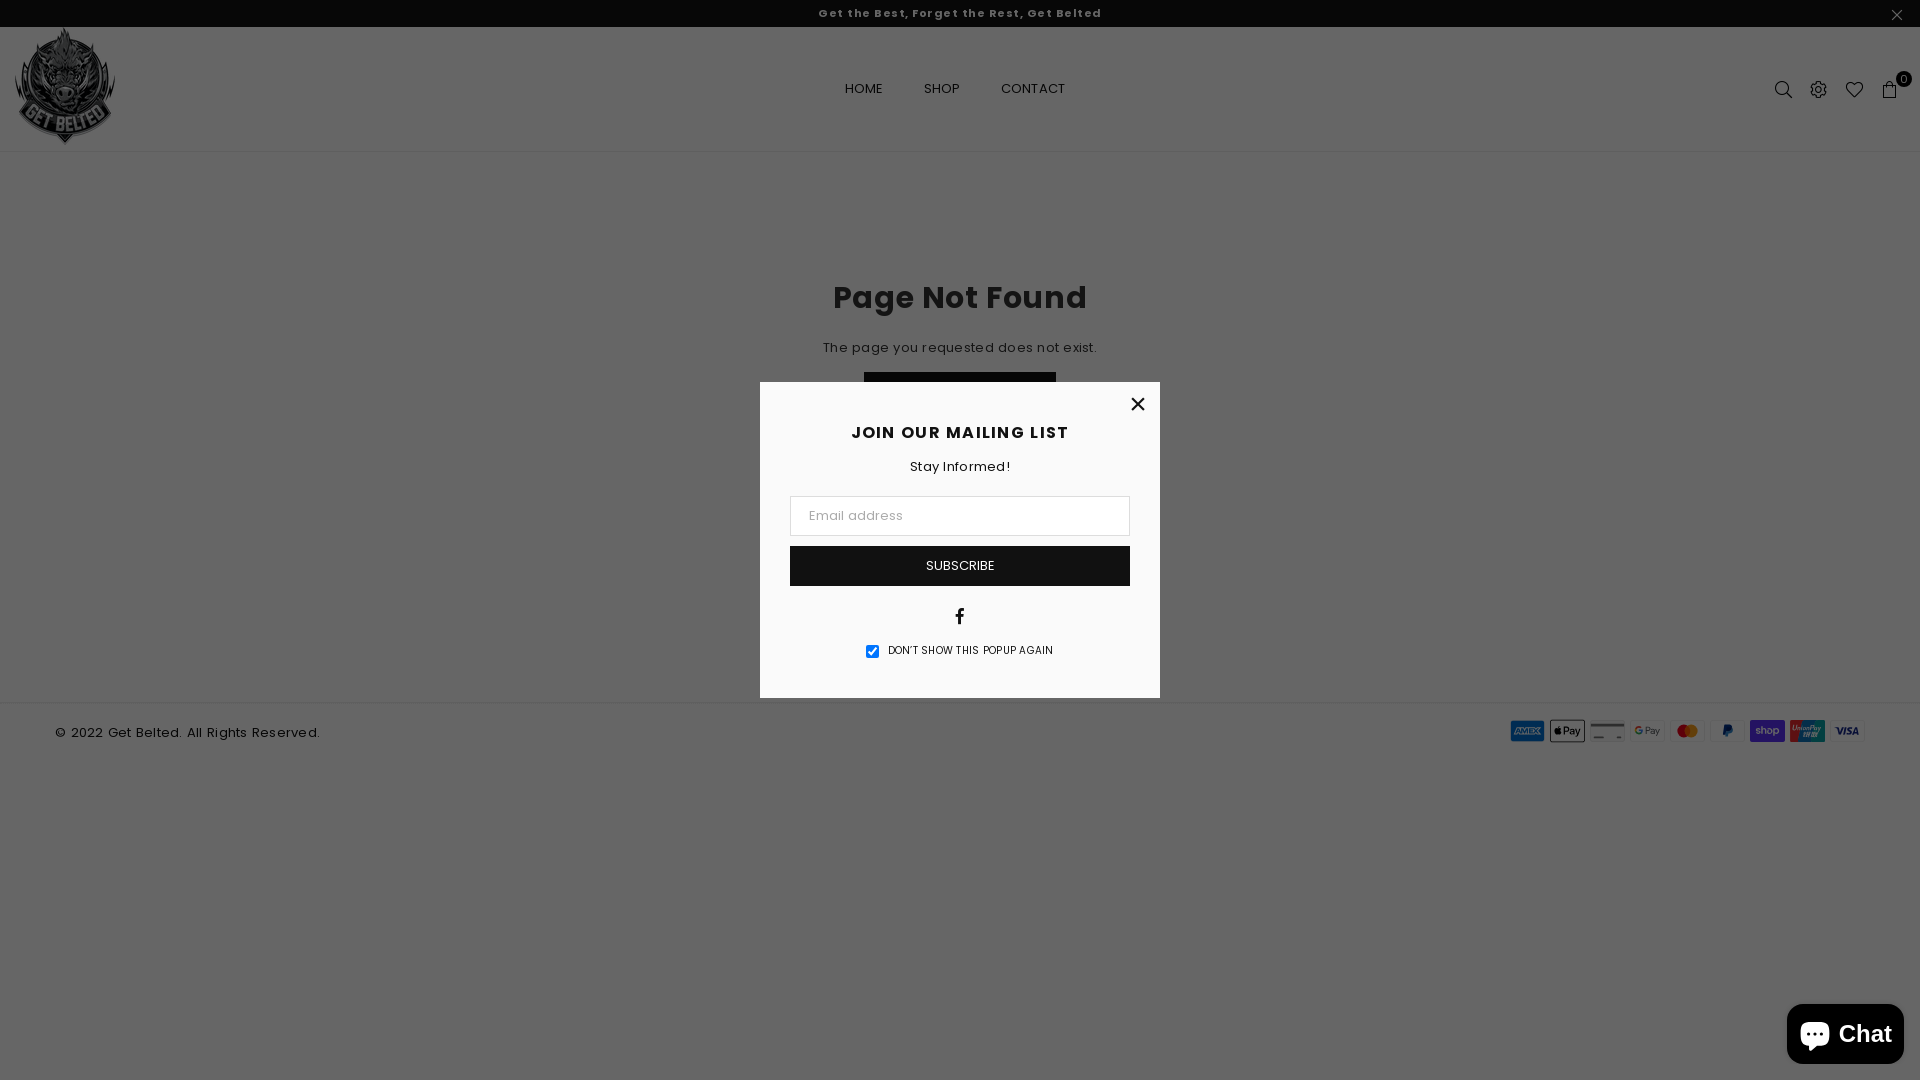 The image size is (1920, 1080). I want to click on CONTINUE SHOPPING, so click(960, 390).